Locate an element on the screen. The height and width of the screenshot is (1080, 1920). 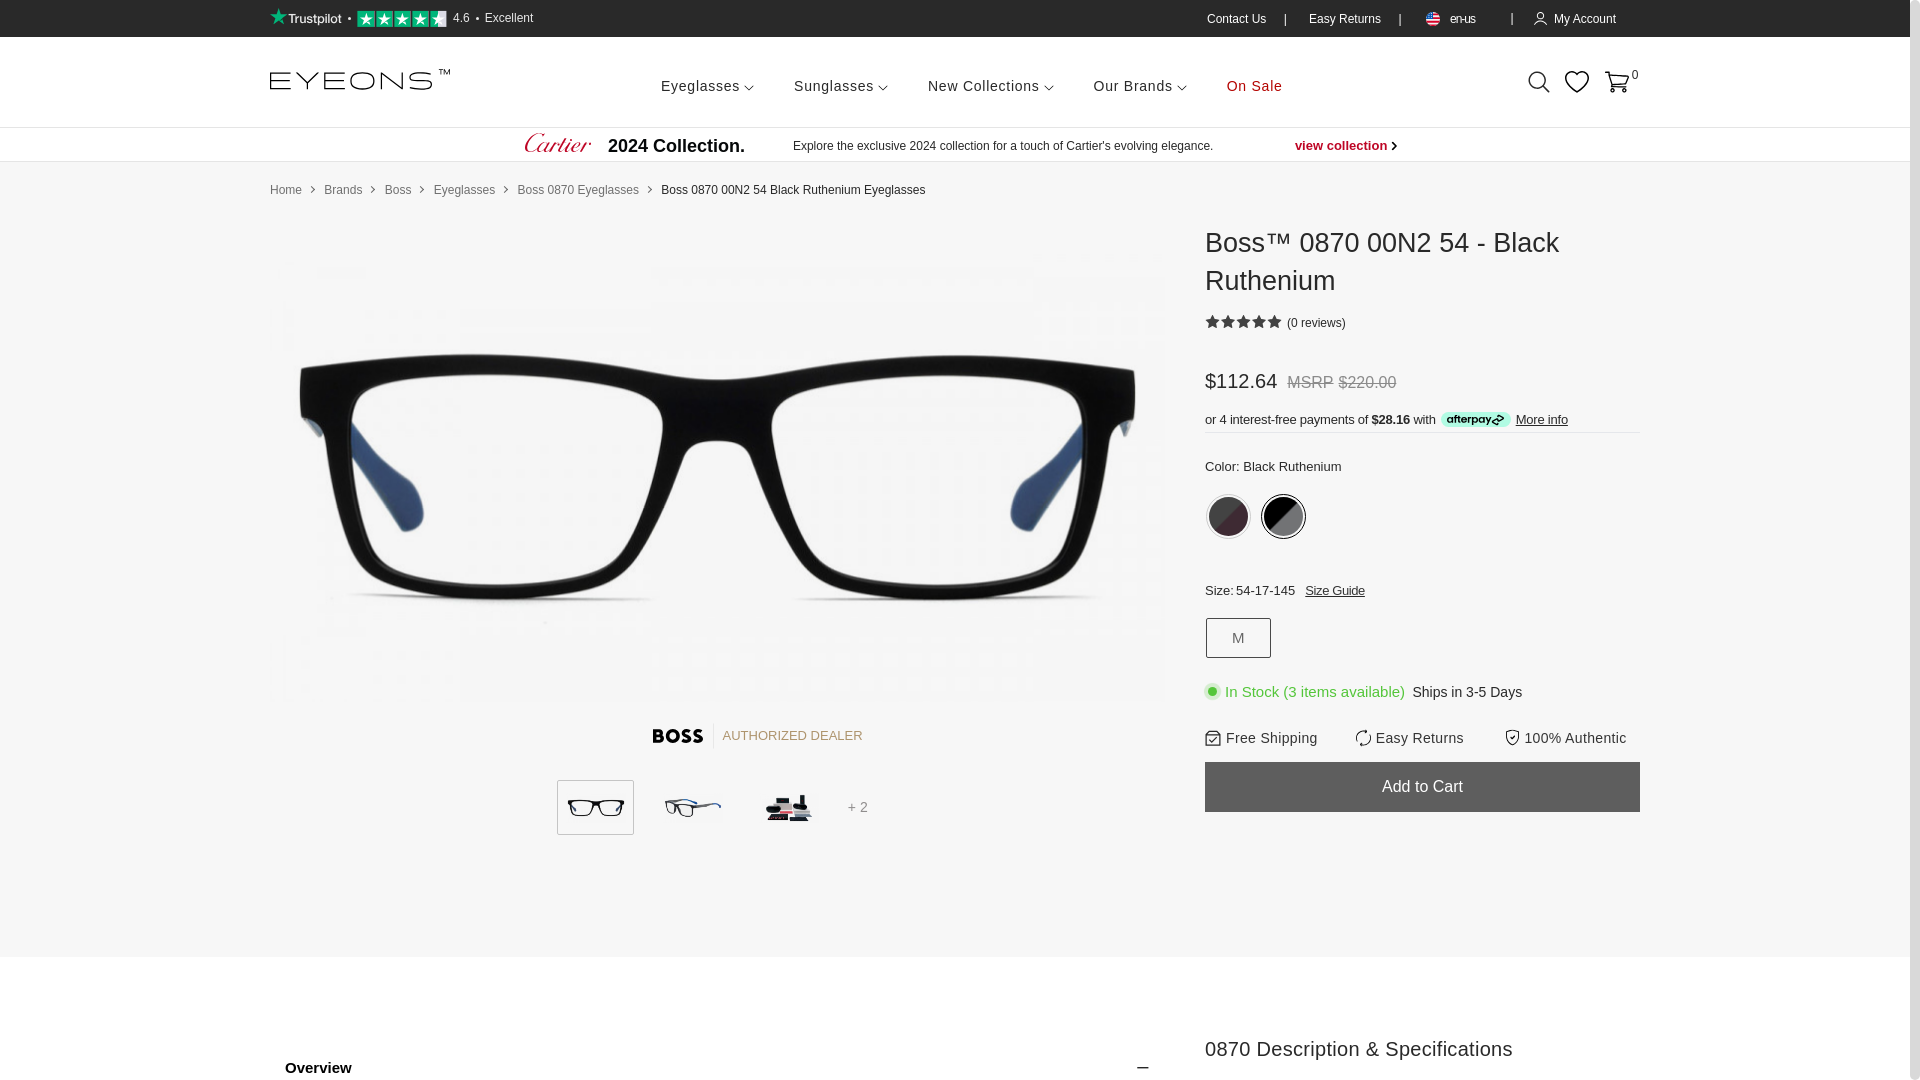
Easy Returns is located at coordinates (1346, 18).